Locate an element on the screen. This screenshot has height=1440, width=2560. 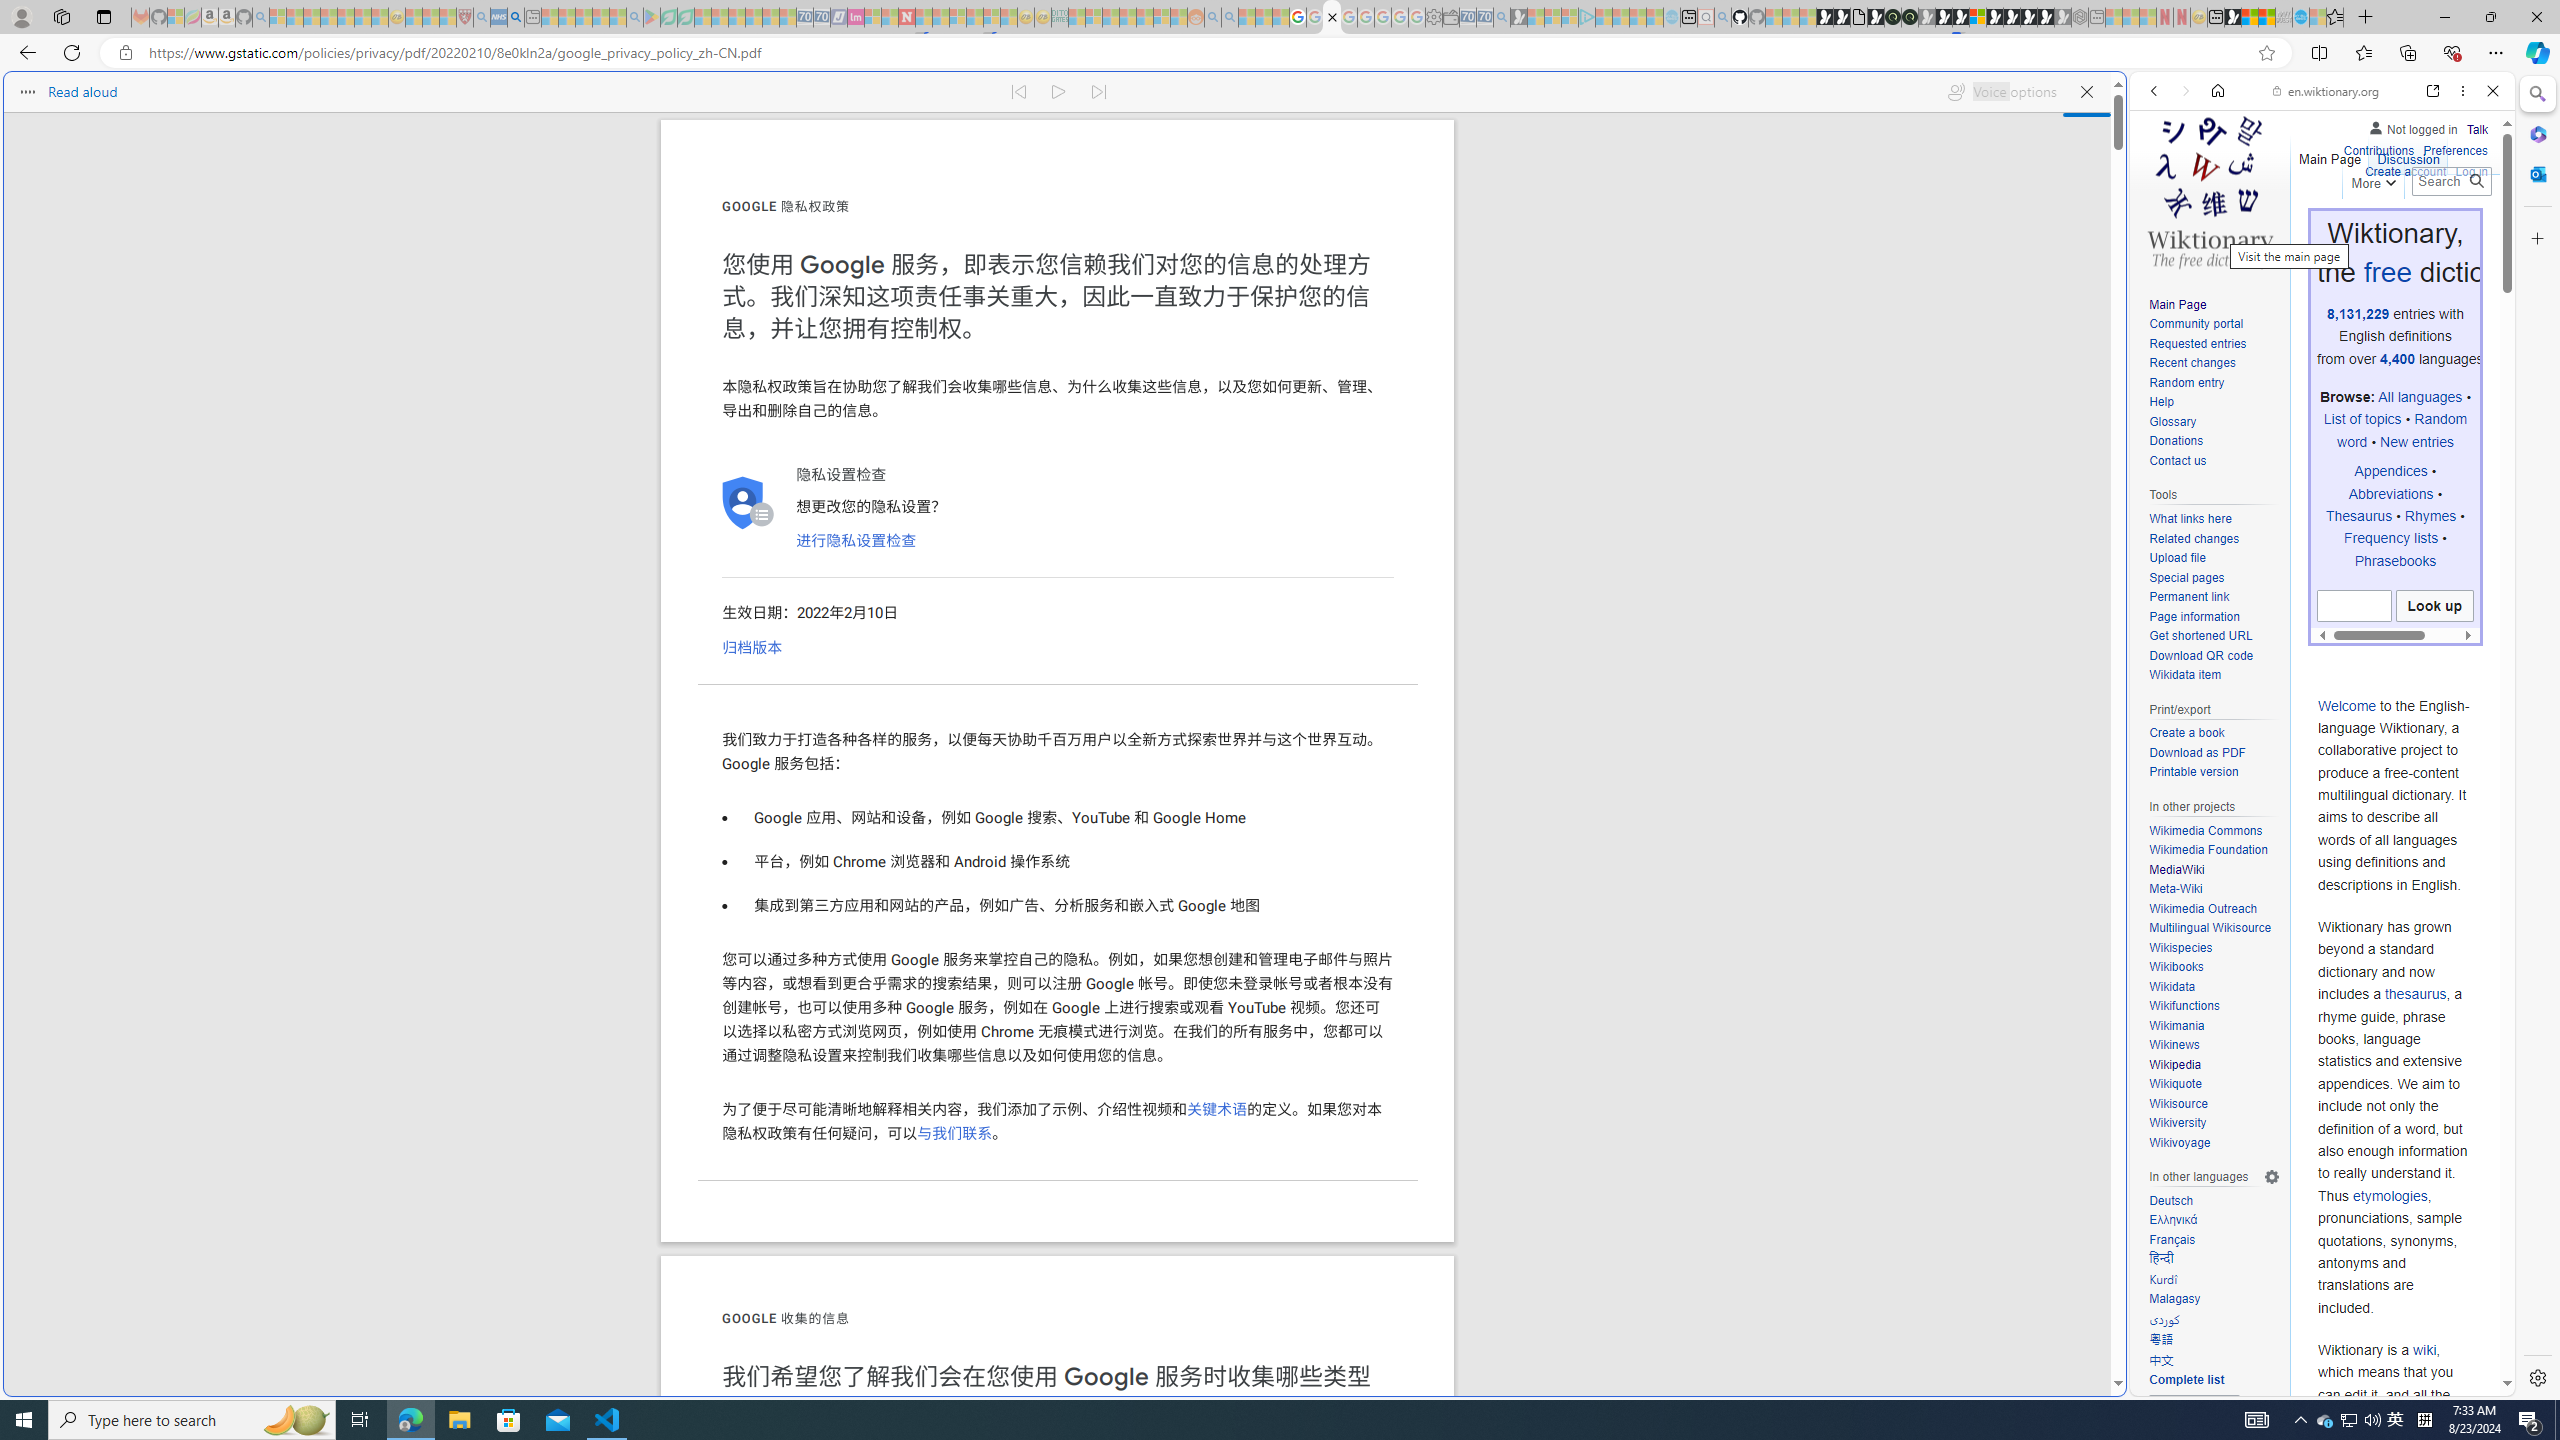
Search Wiktionary is located at coordinates (2450, 181).